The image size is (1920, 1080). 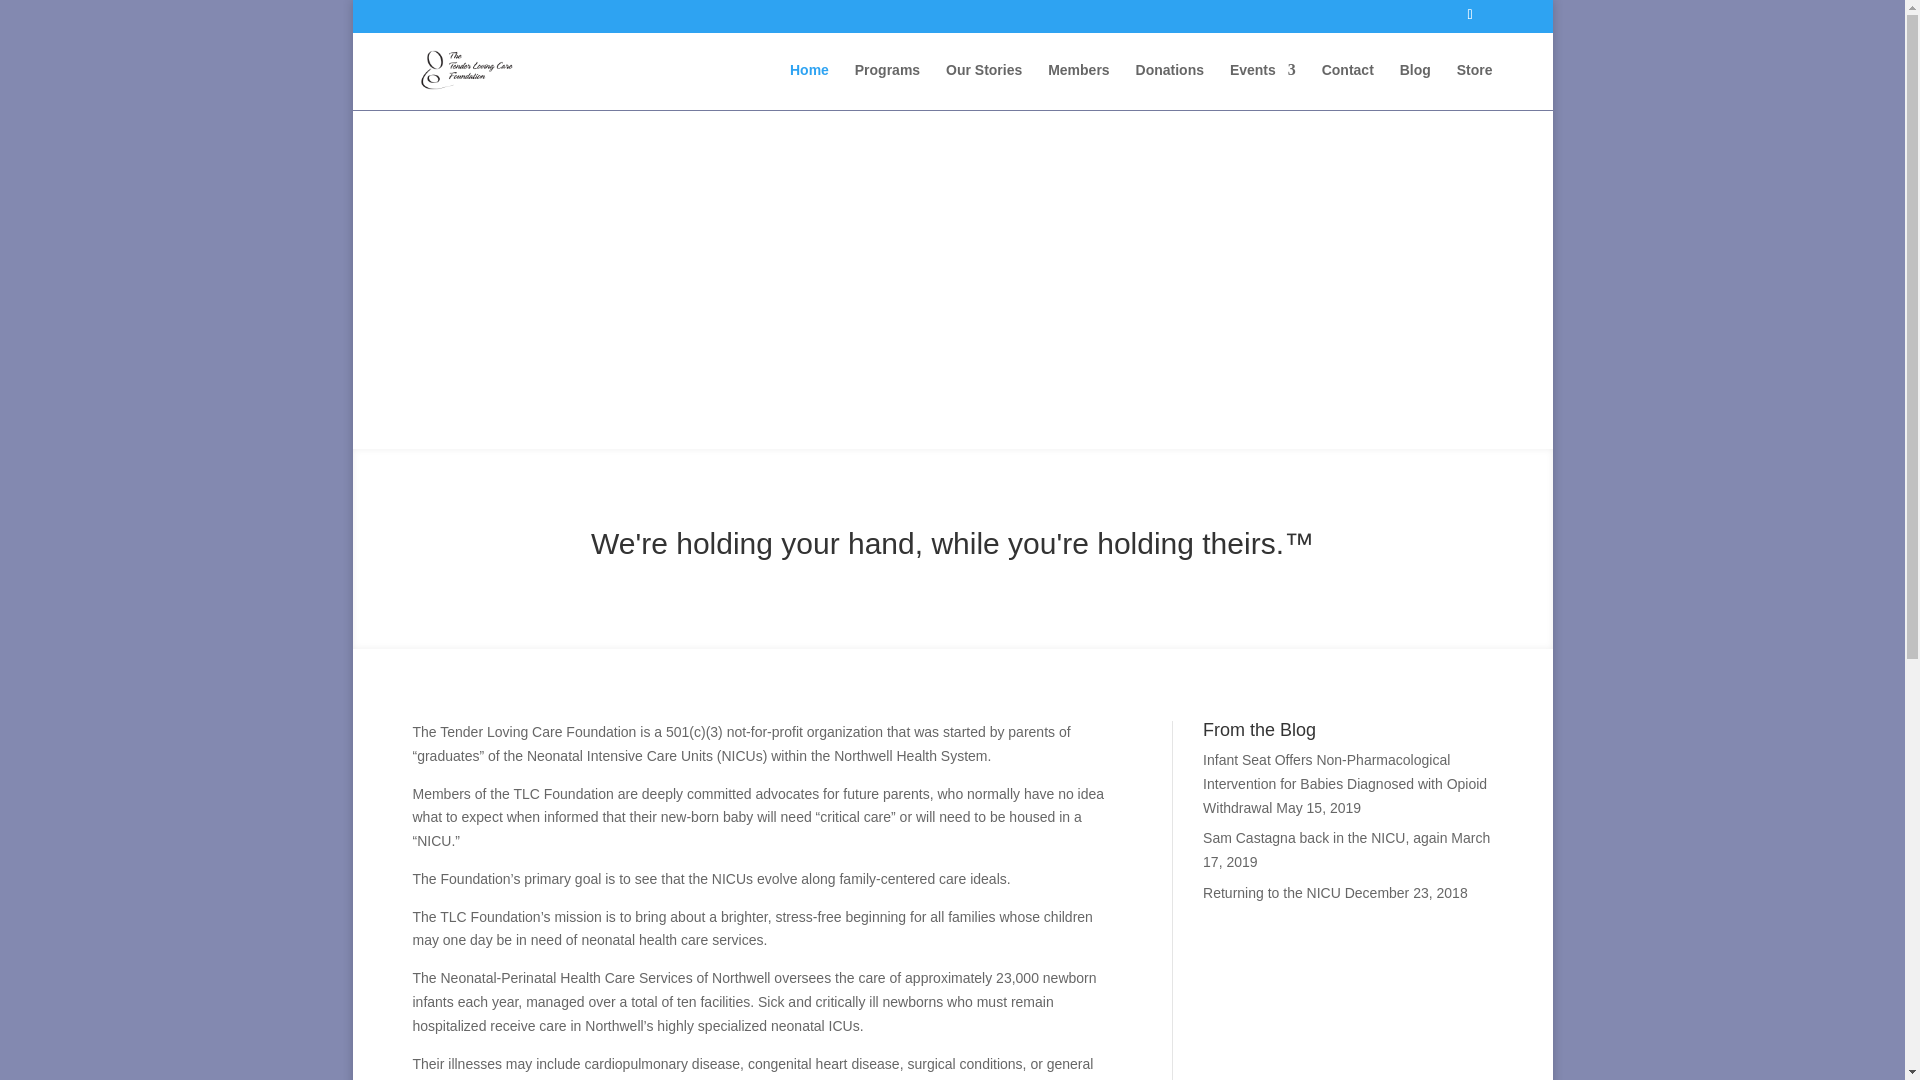 I want to click on Donations, so click(x=1170, y=86).